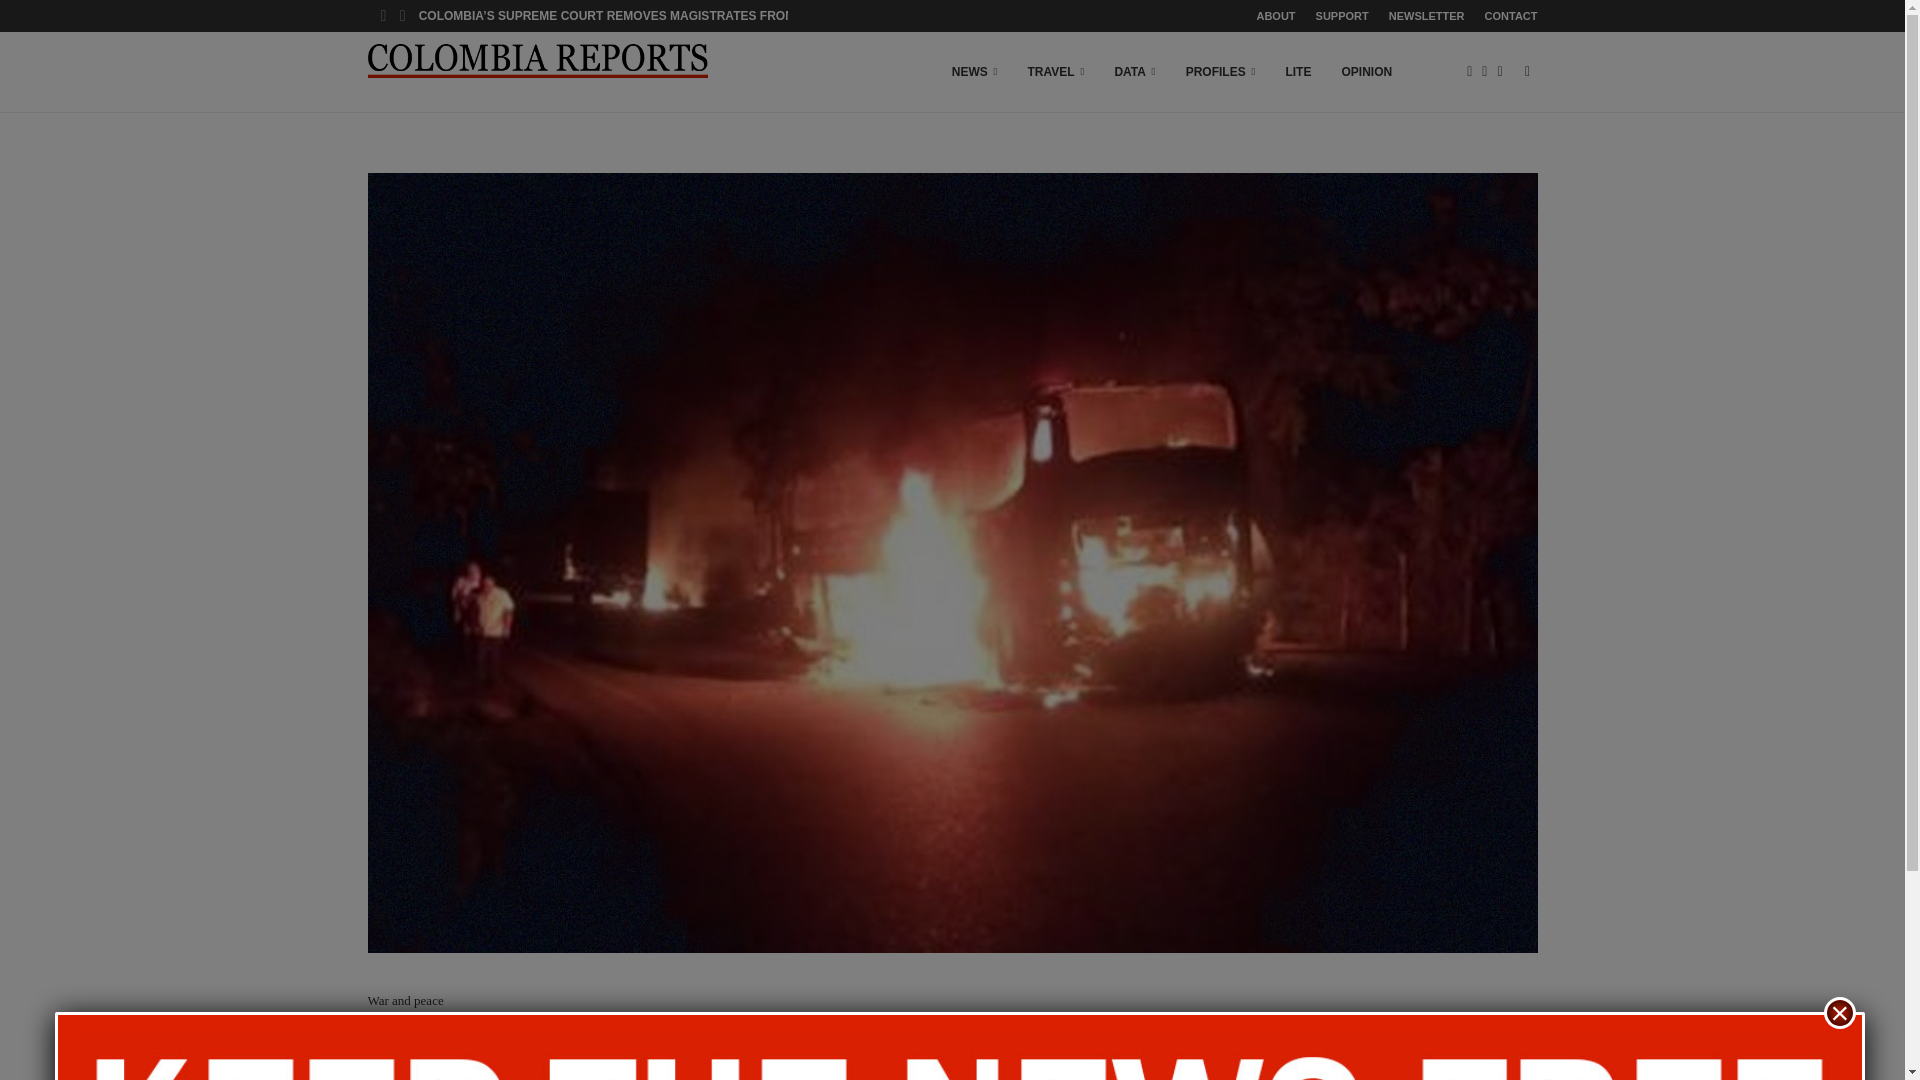  Describe the element at coordinates (1510, 16) in the screenshot. I see `CONTACT` at that location.